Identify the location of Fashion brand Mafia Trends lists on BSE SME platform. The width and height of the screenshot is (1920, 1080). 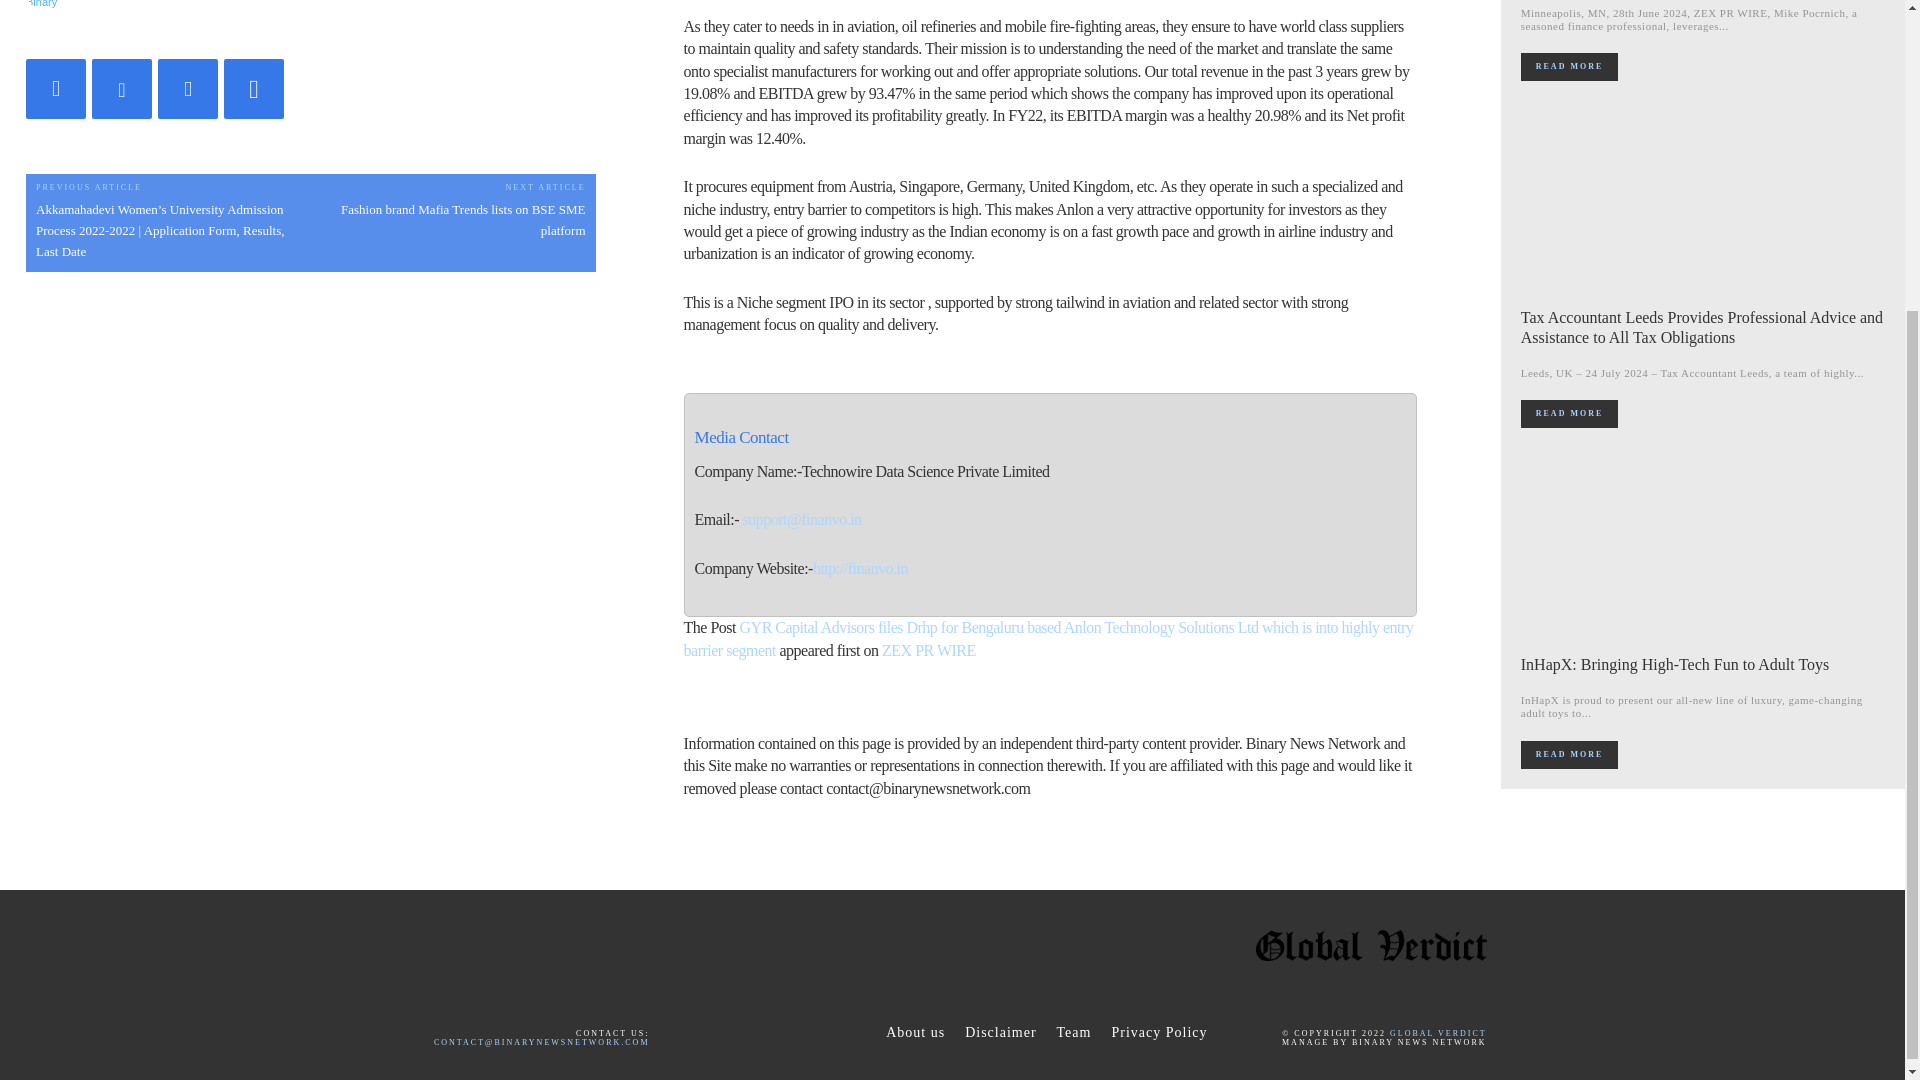
(463, 219).